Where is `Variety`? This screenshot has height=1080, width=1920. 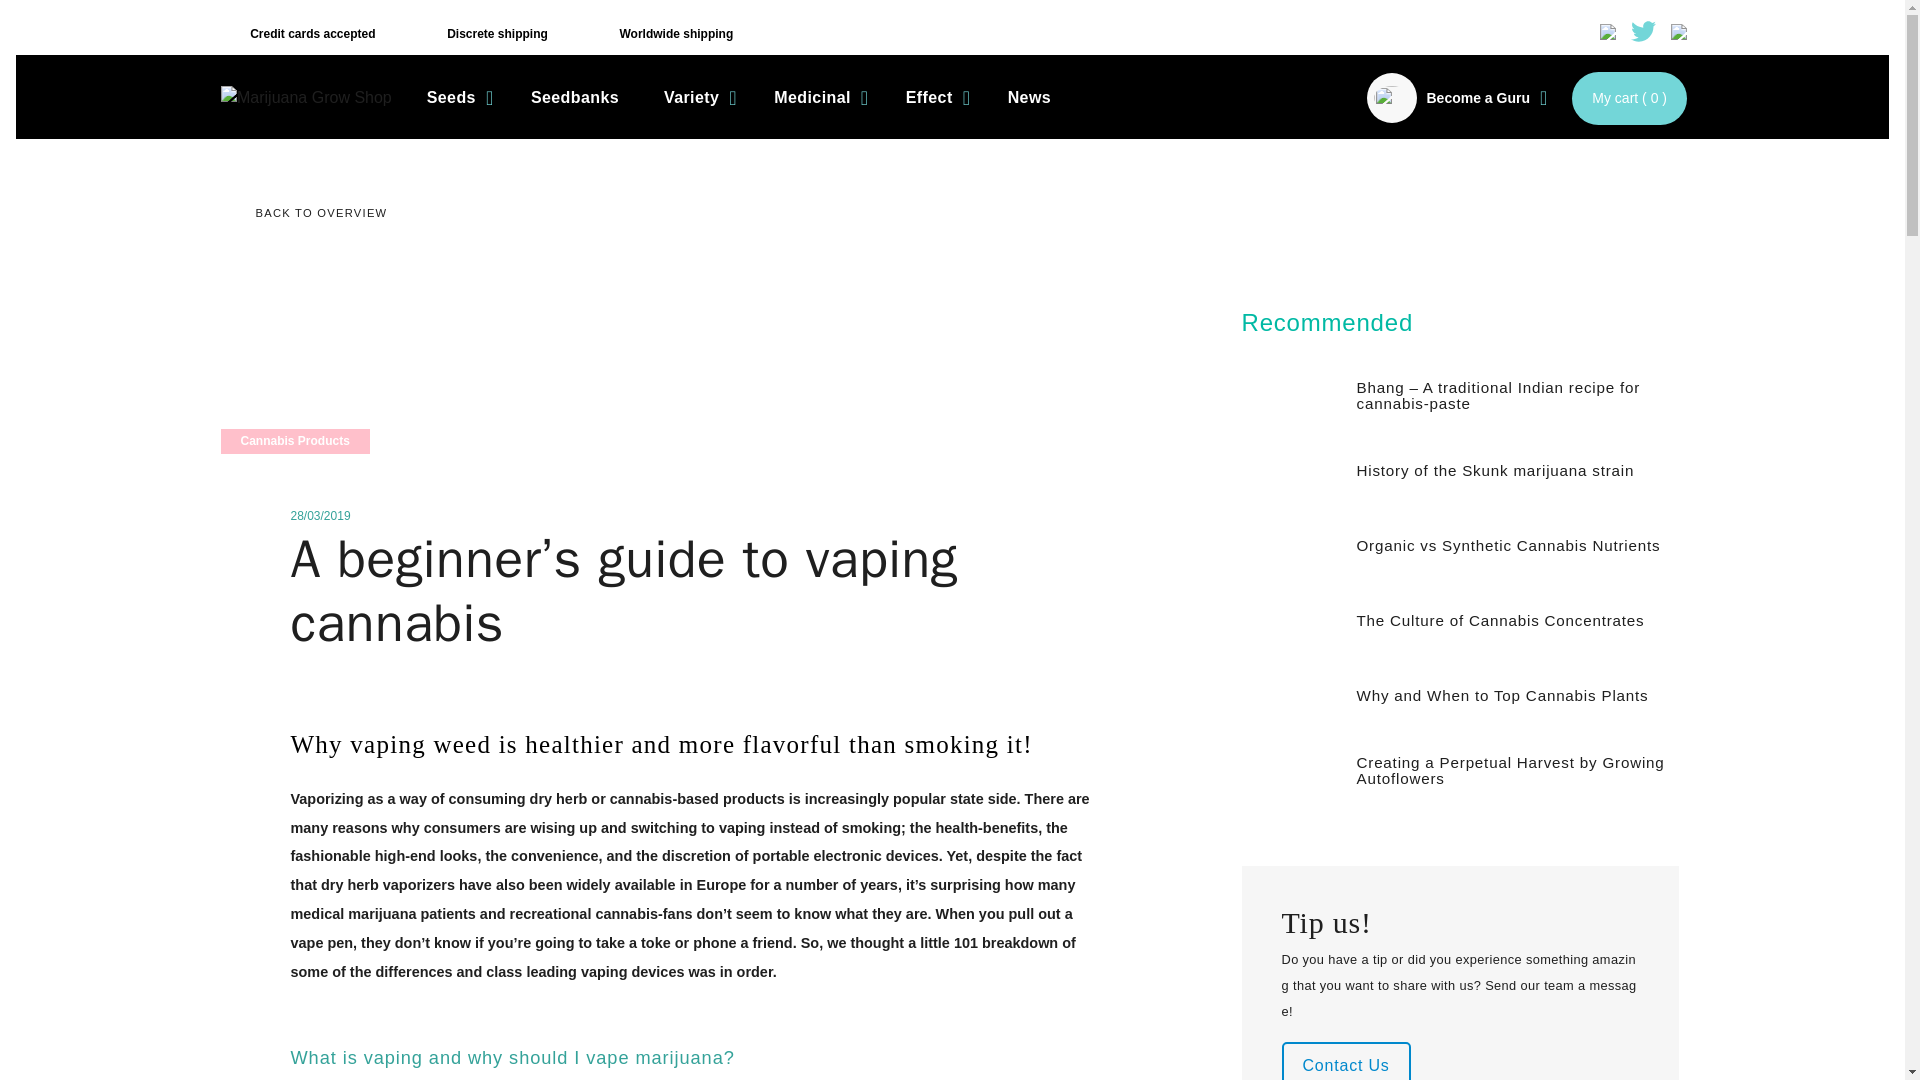
Variety is located at coordinates (696, 98).